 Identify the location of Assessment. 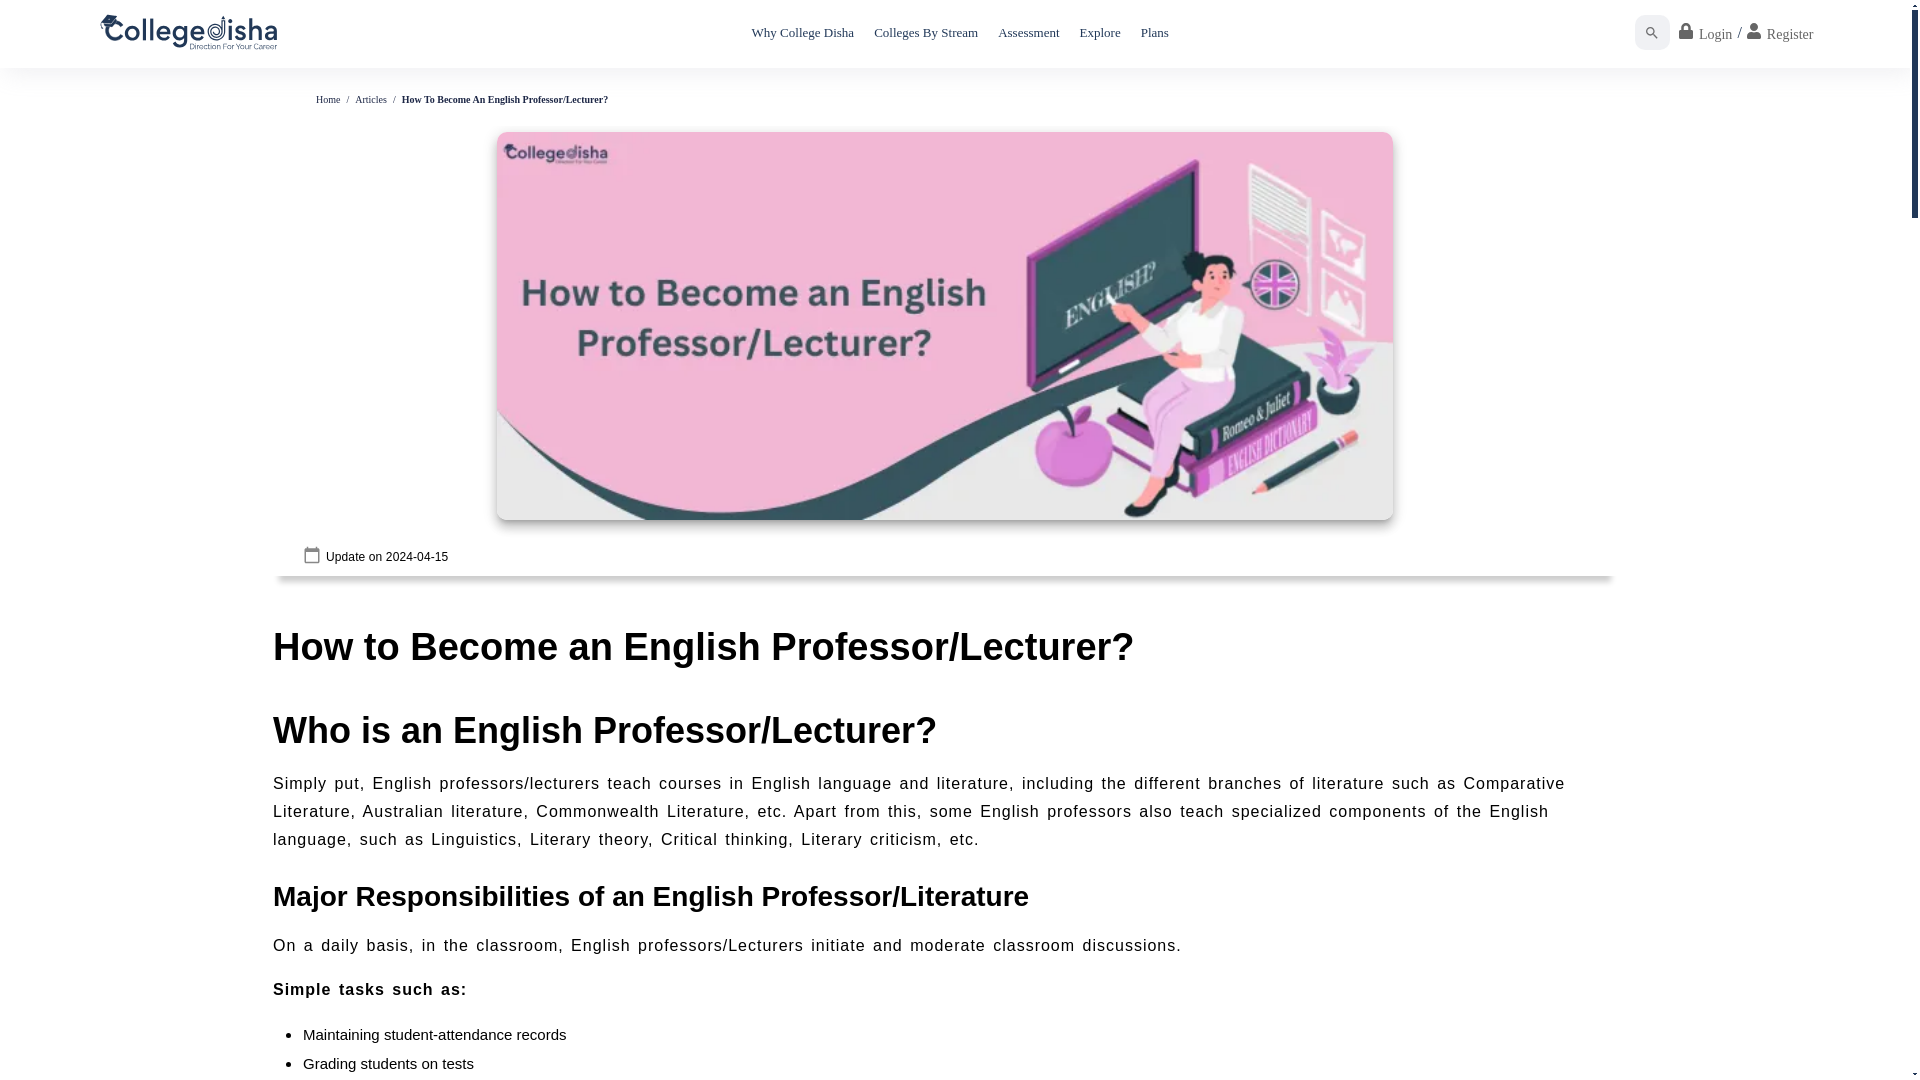
(1028, 32).